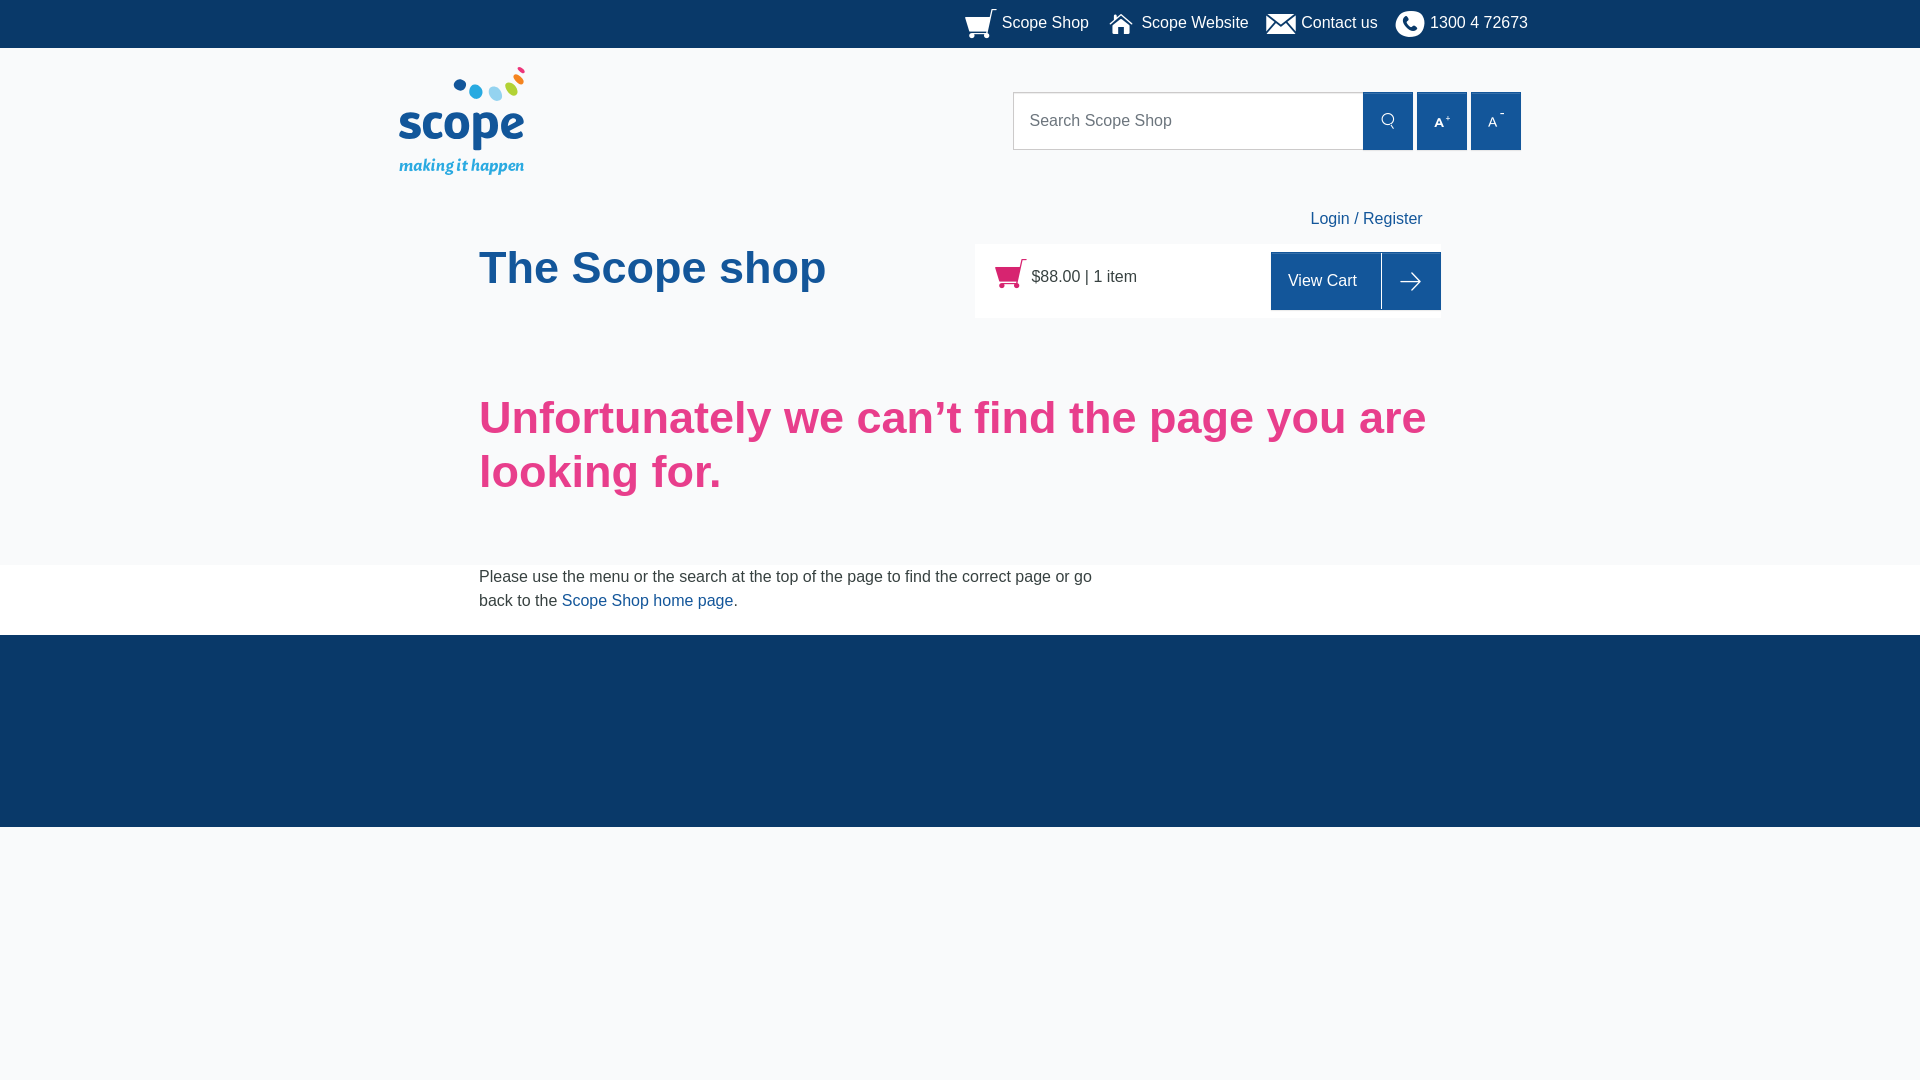  I want to click on Scope Shop home page, so click(648, 603).